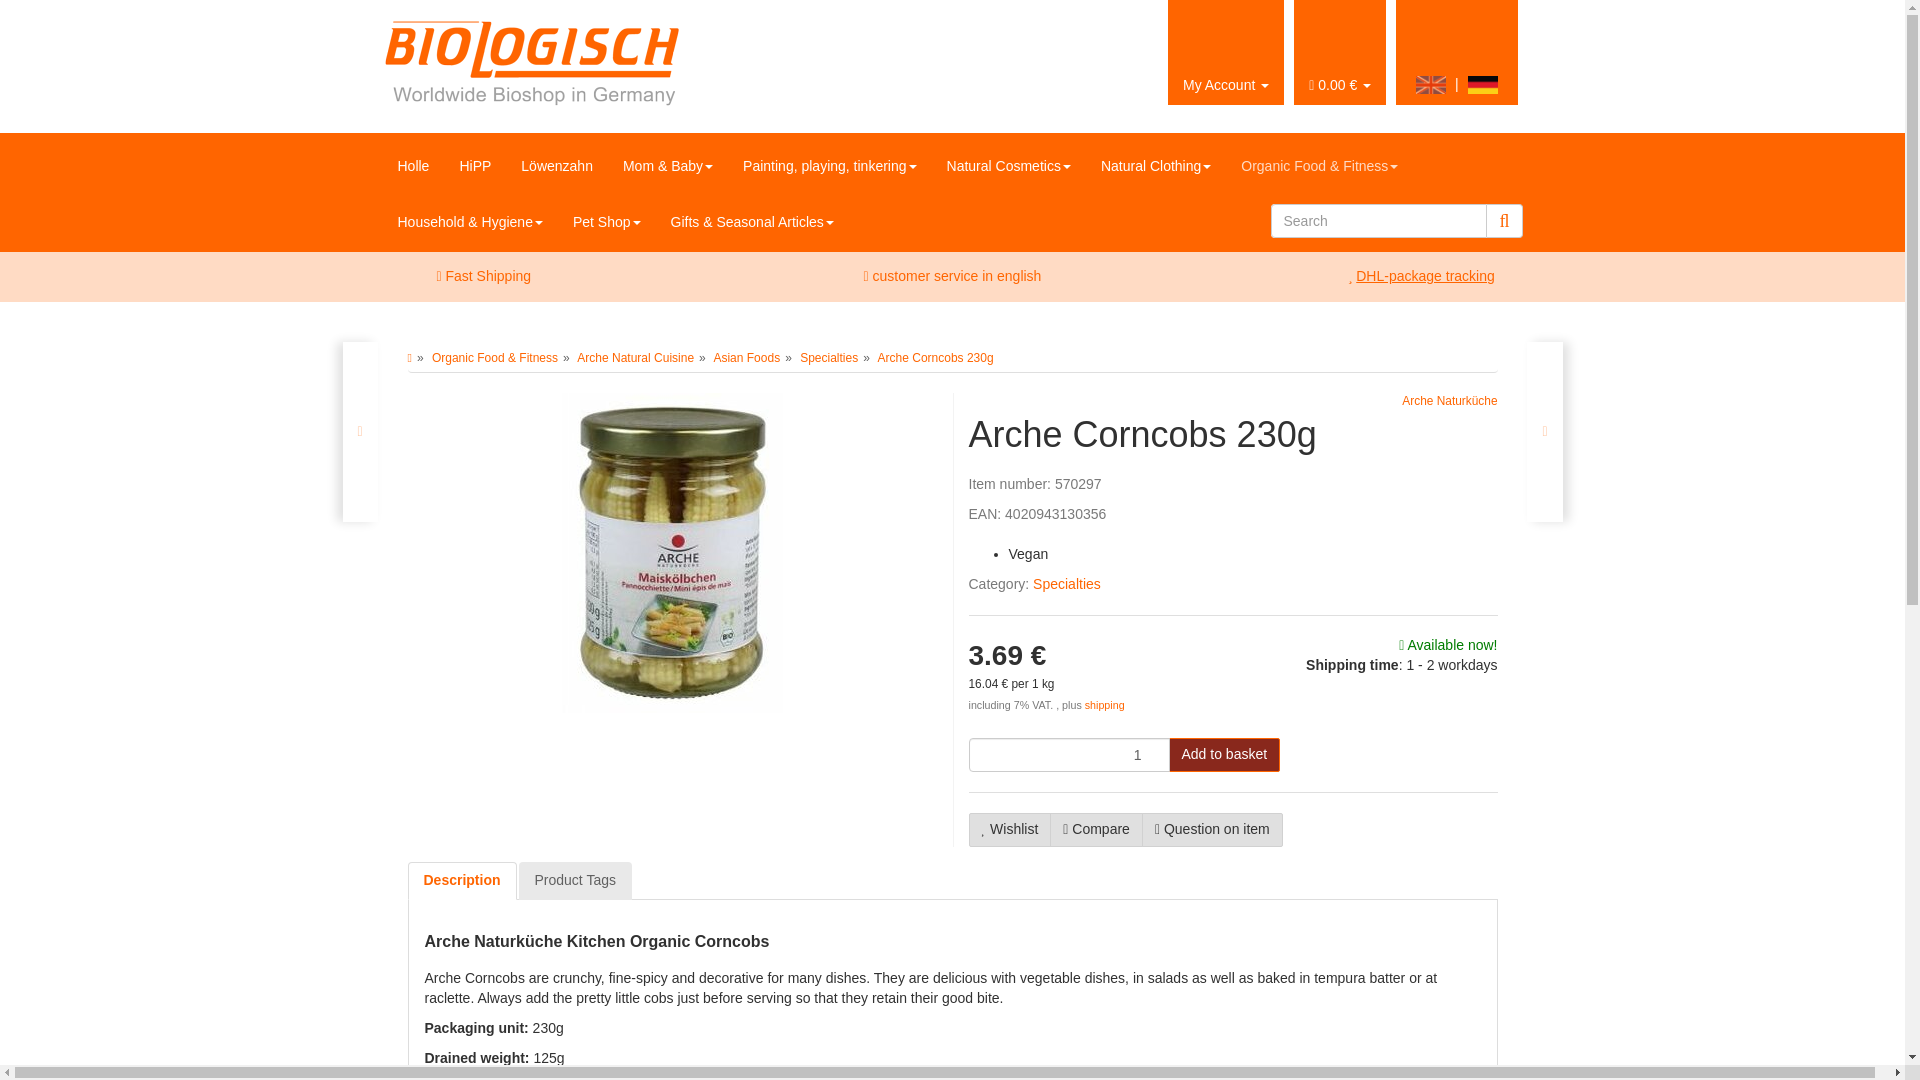 The width and height of the screenshot is (1920, 1080). What do you see at coordinates (635, 358) in the screenshot?
I see `Arche Natural Cuisine` at bounding box center [635, 358].